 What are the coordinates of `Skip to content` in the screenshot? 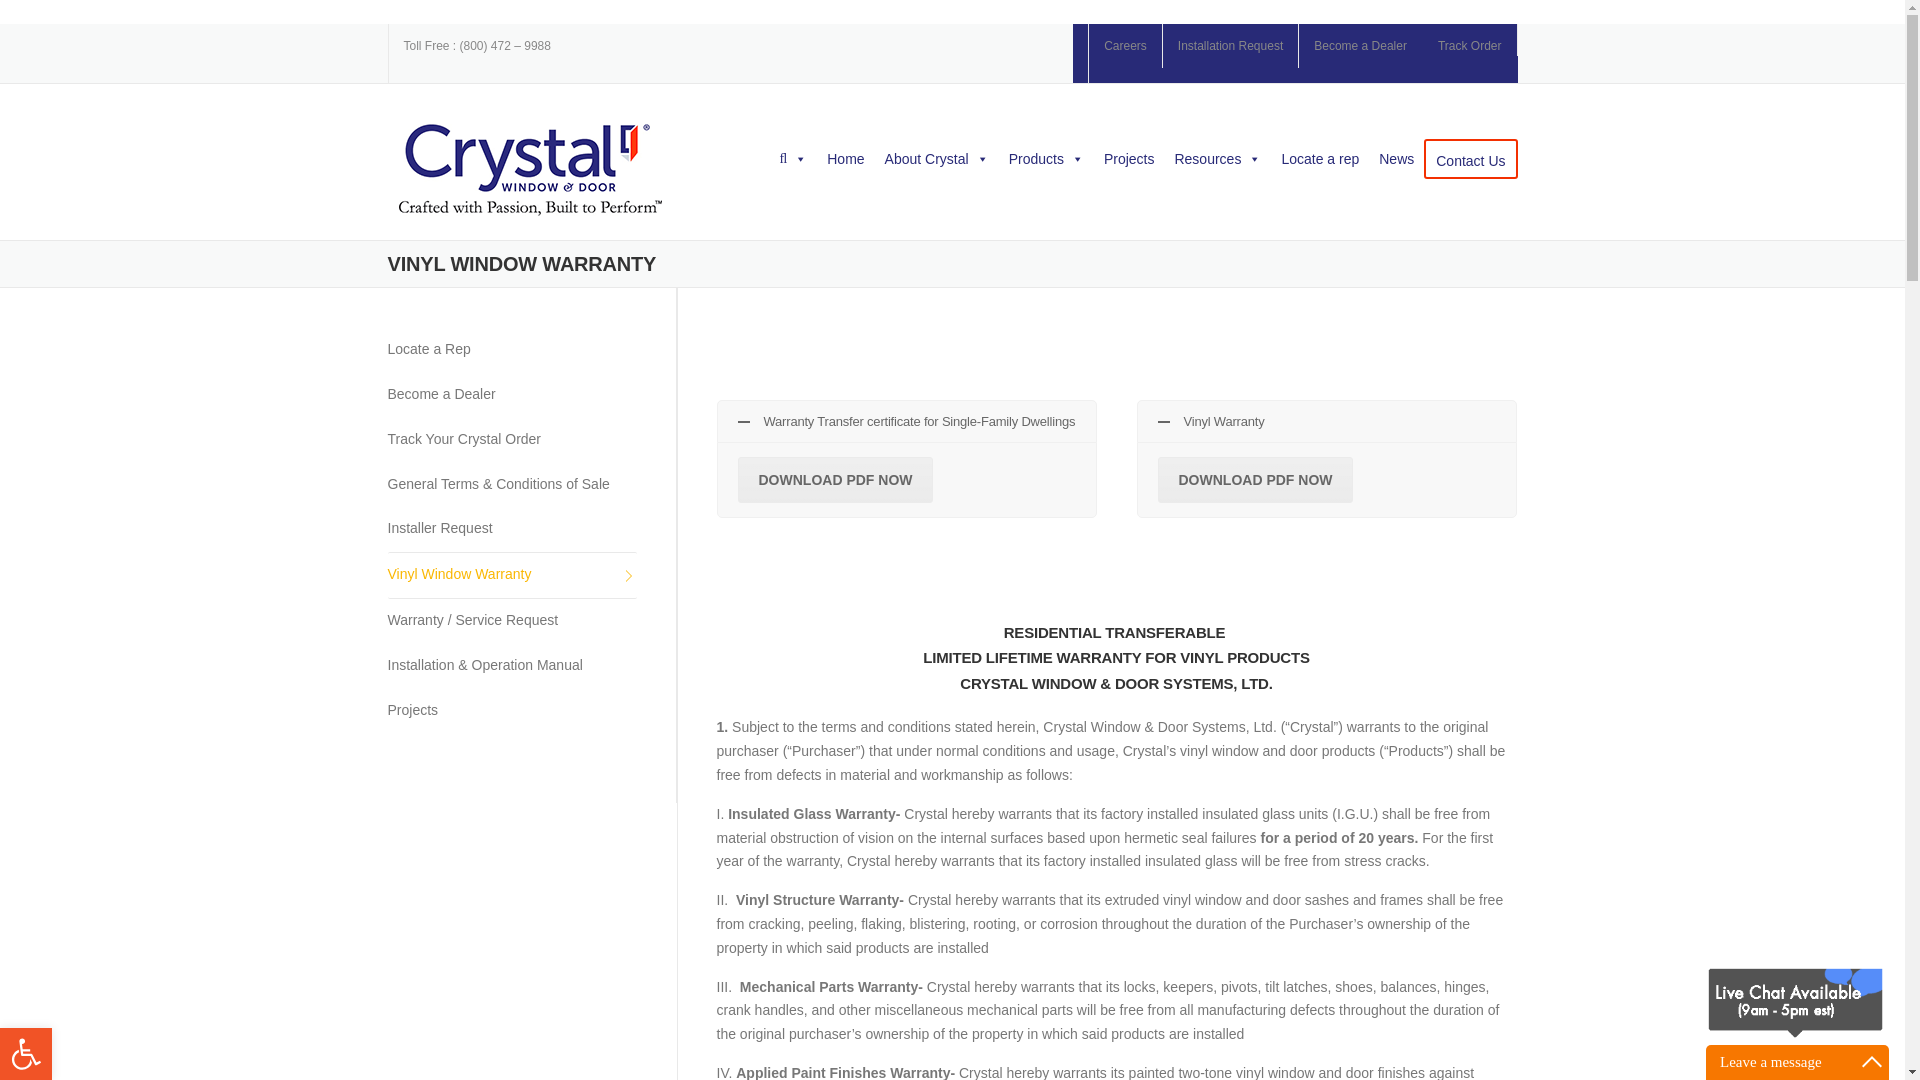 It's located at (46, 35).